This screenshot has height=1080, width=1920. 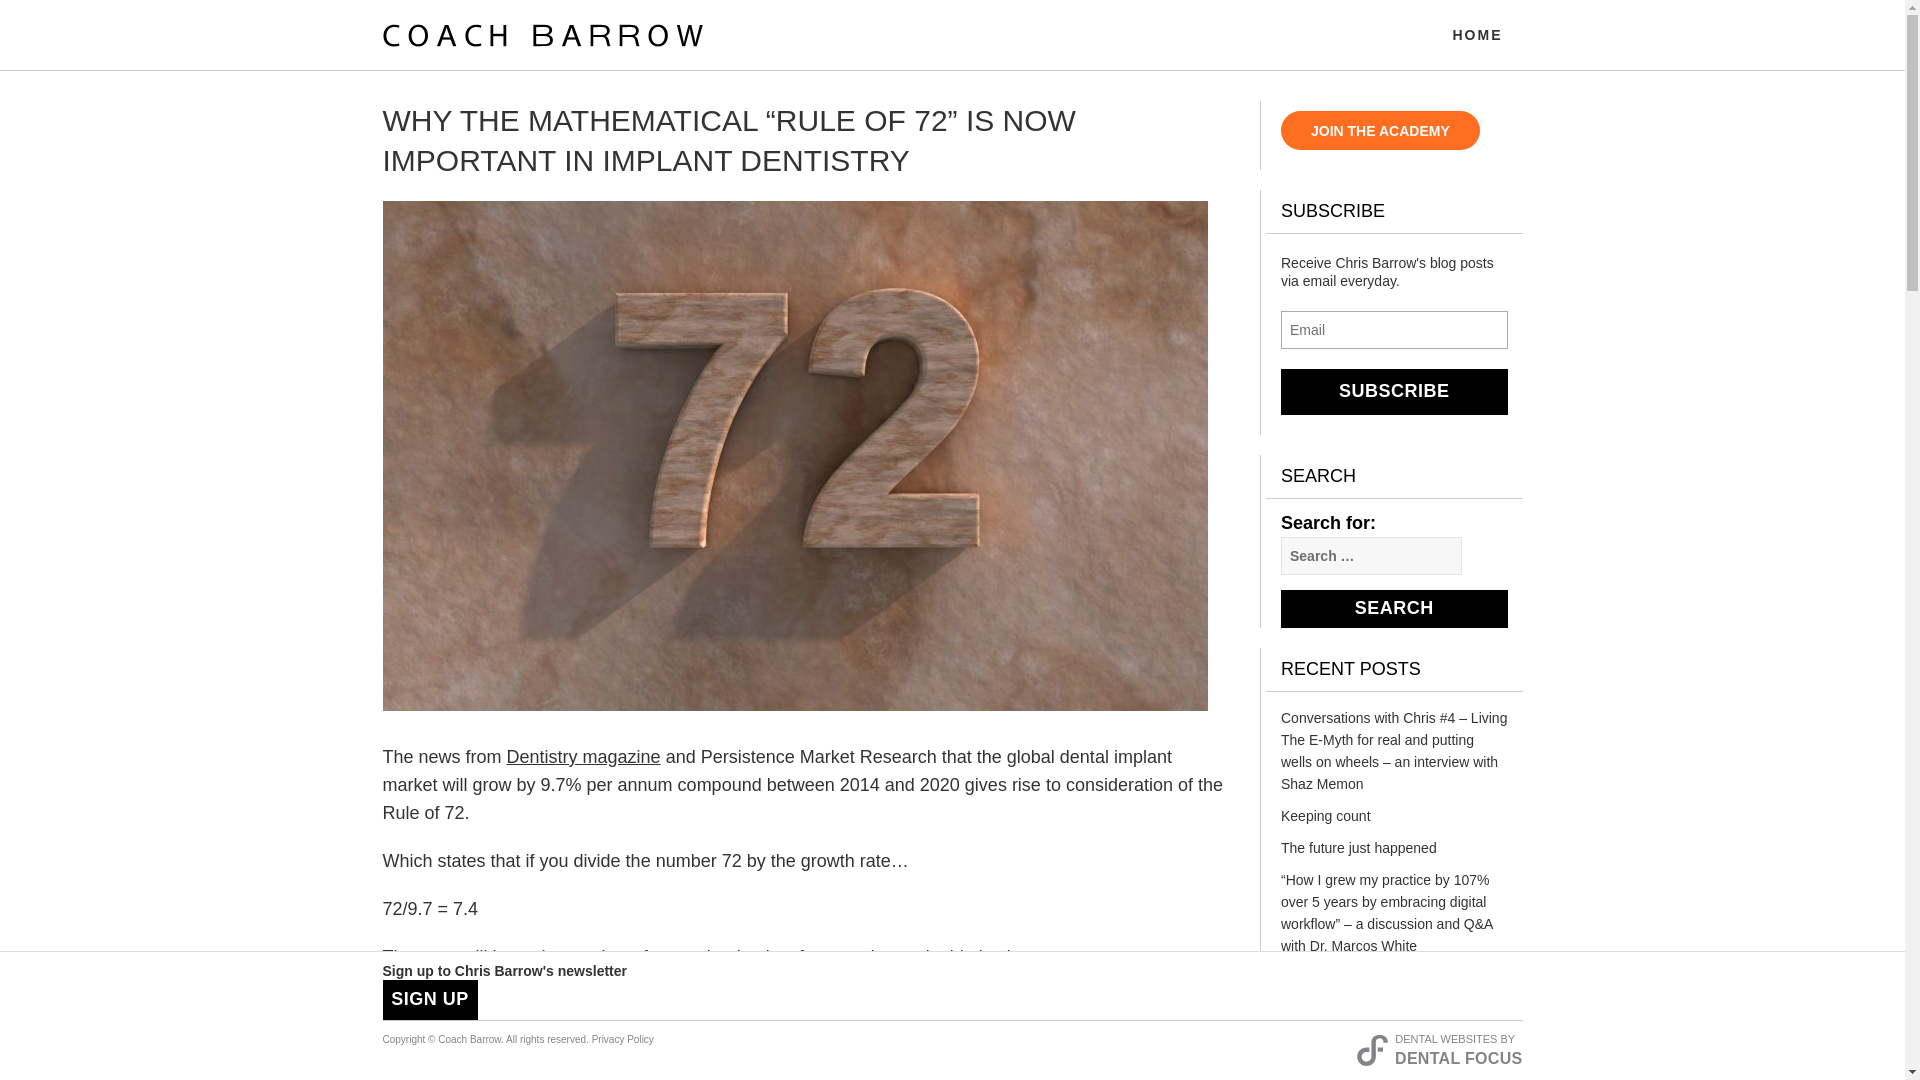 I want to click on Subscribe, so click(x=1394, y=392).